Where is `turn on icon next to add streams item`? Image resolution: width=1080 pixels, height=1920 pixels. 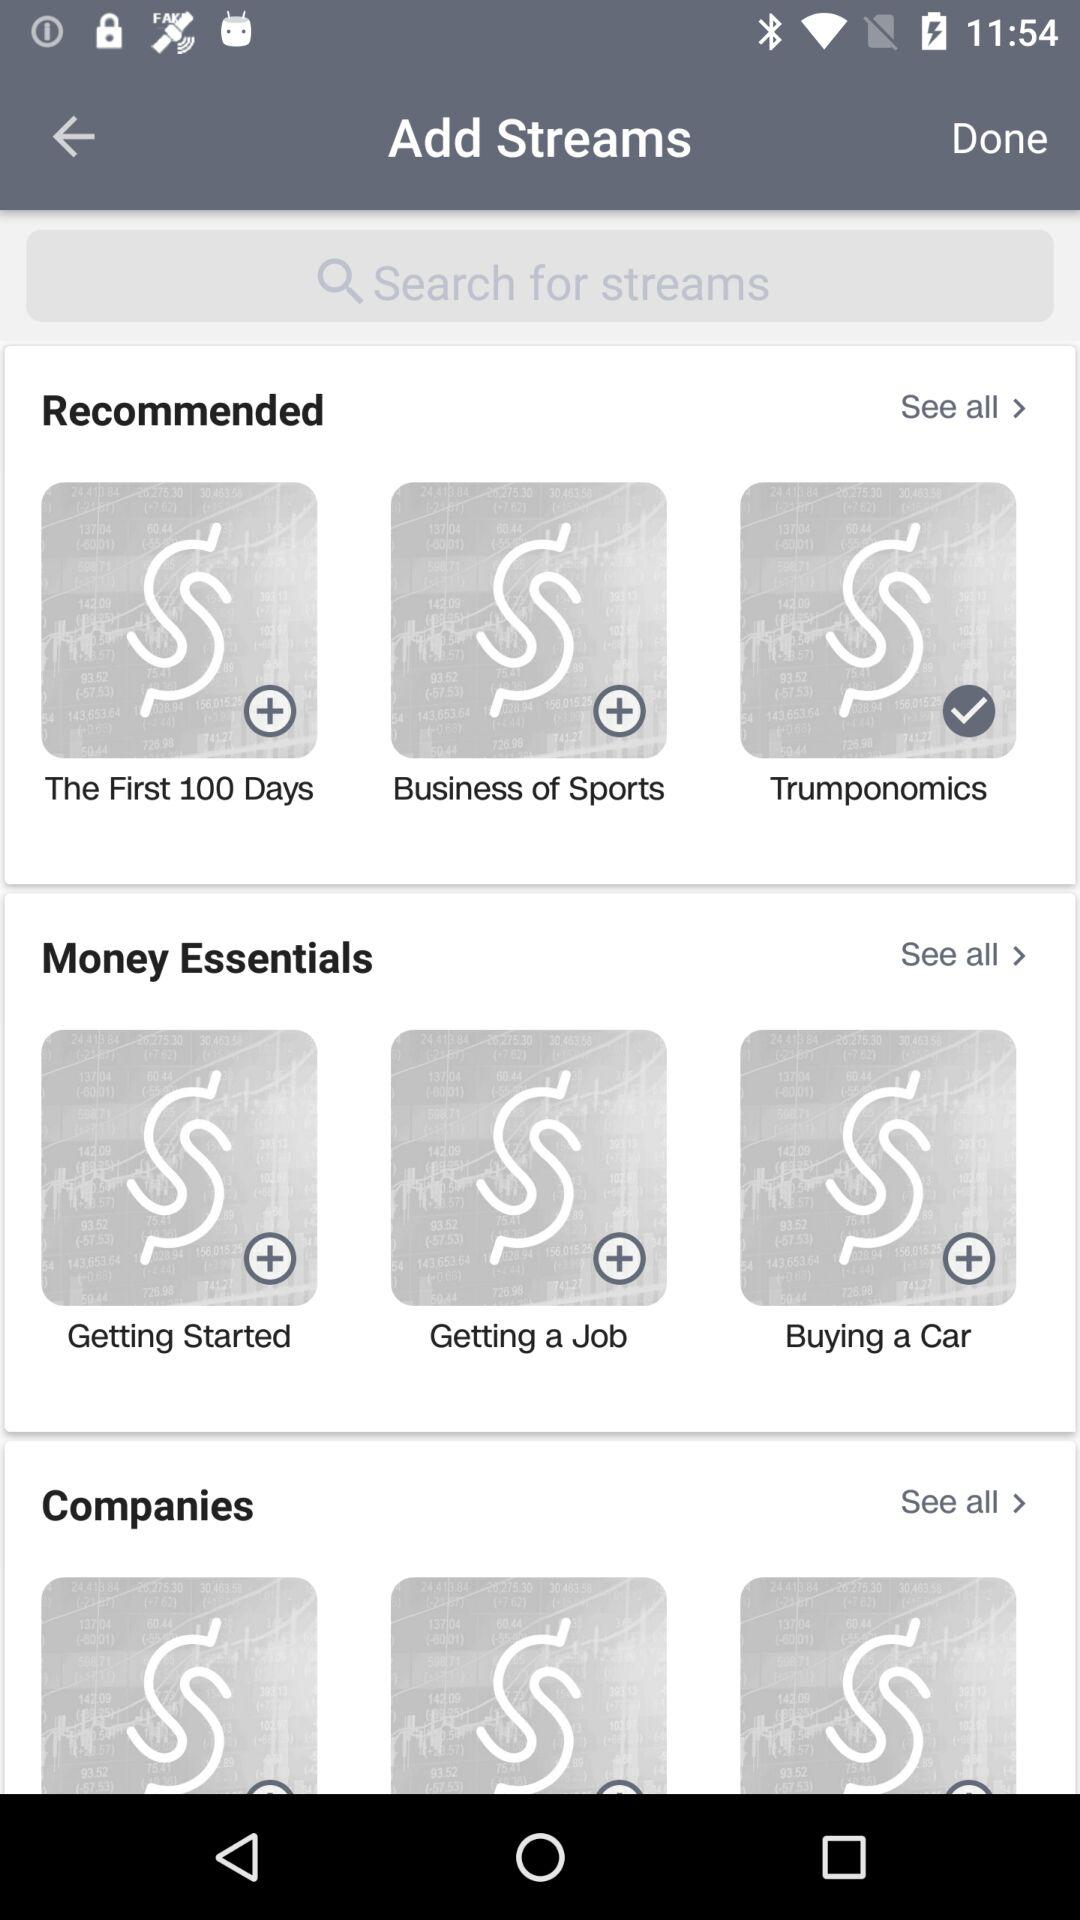 turn on icon next to add streams item is located at coordinates (73, 136).